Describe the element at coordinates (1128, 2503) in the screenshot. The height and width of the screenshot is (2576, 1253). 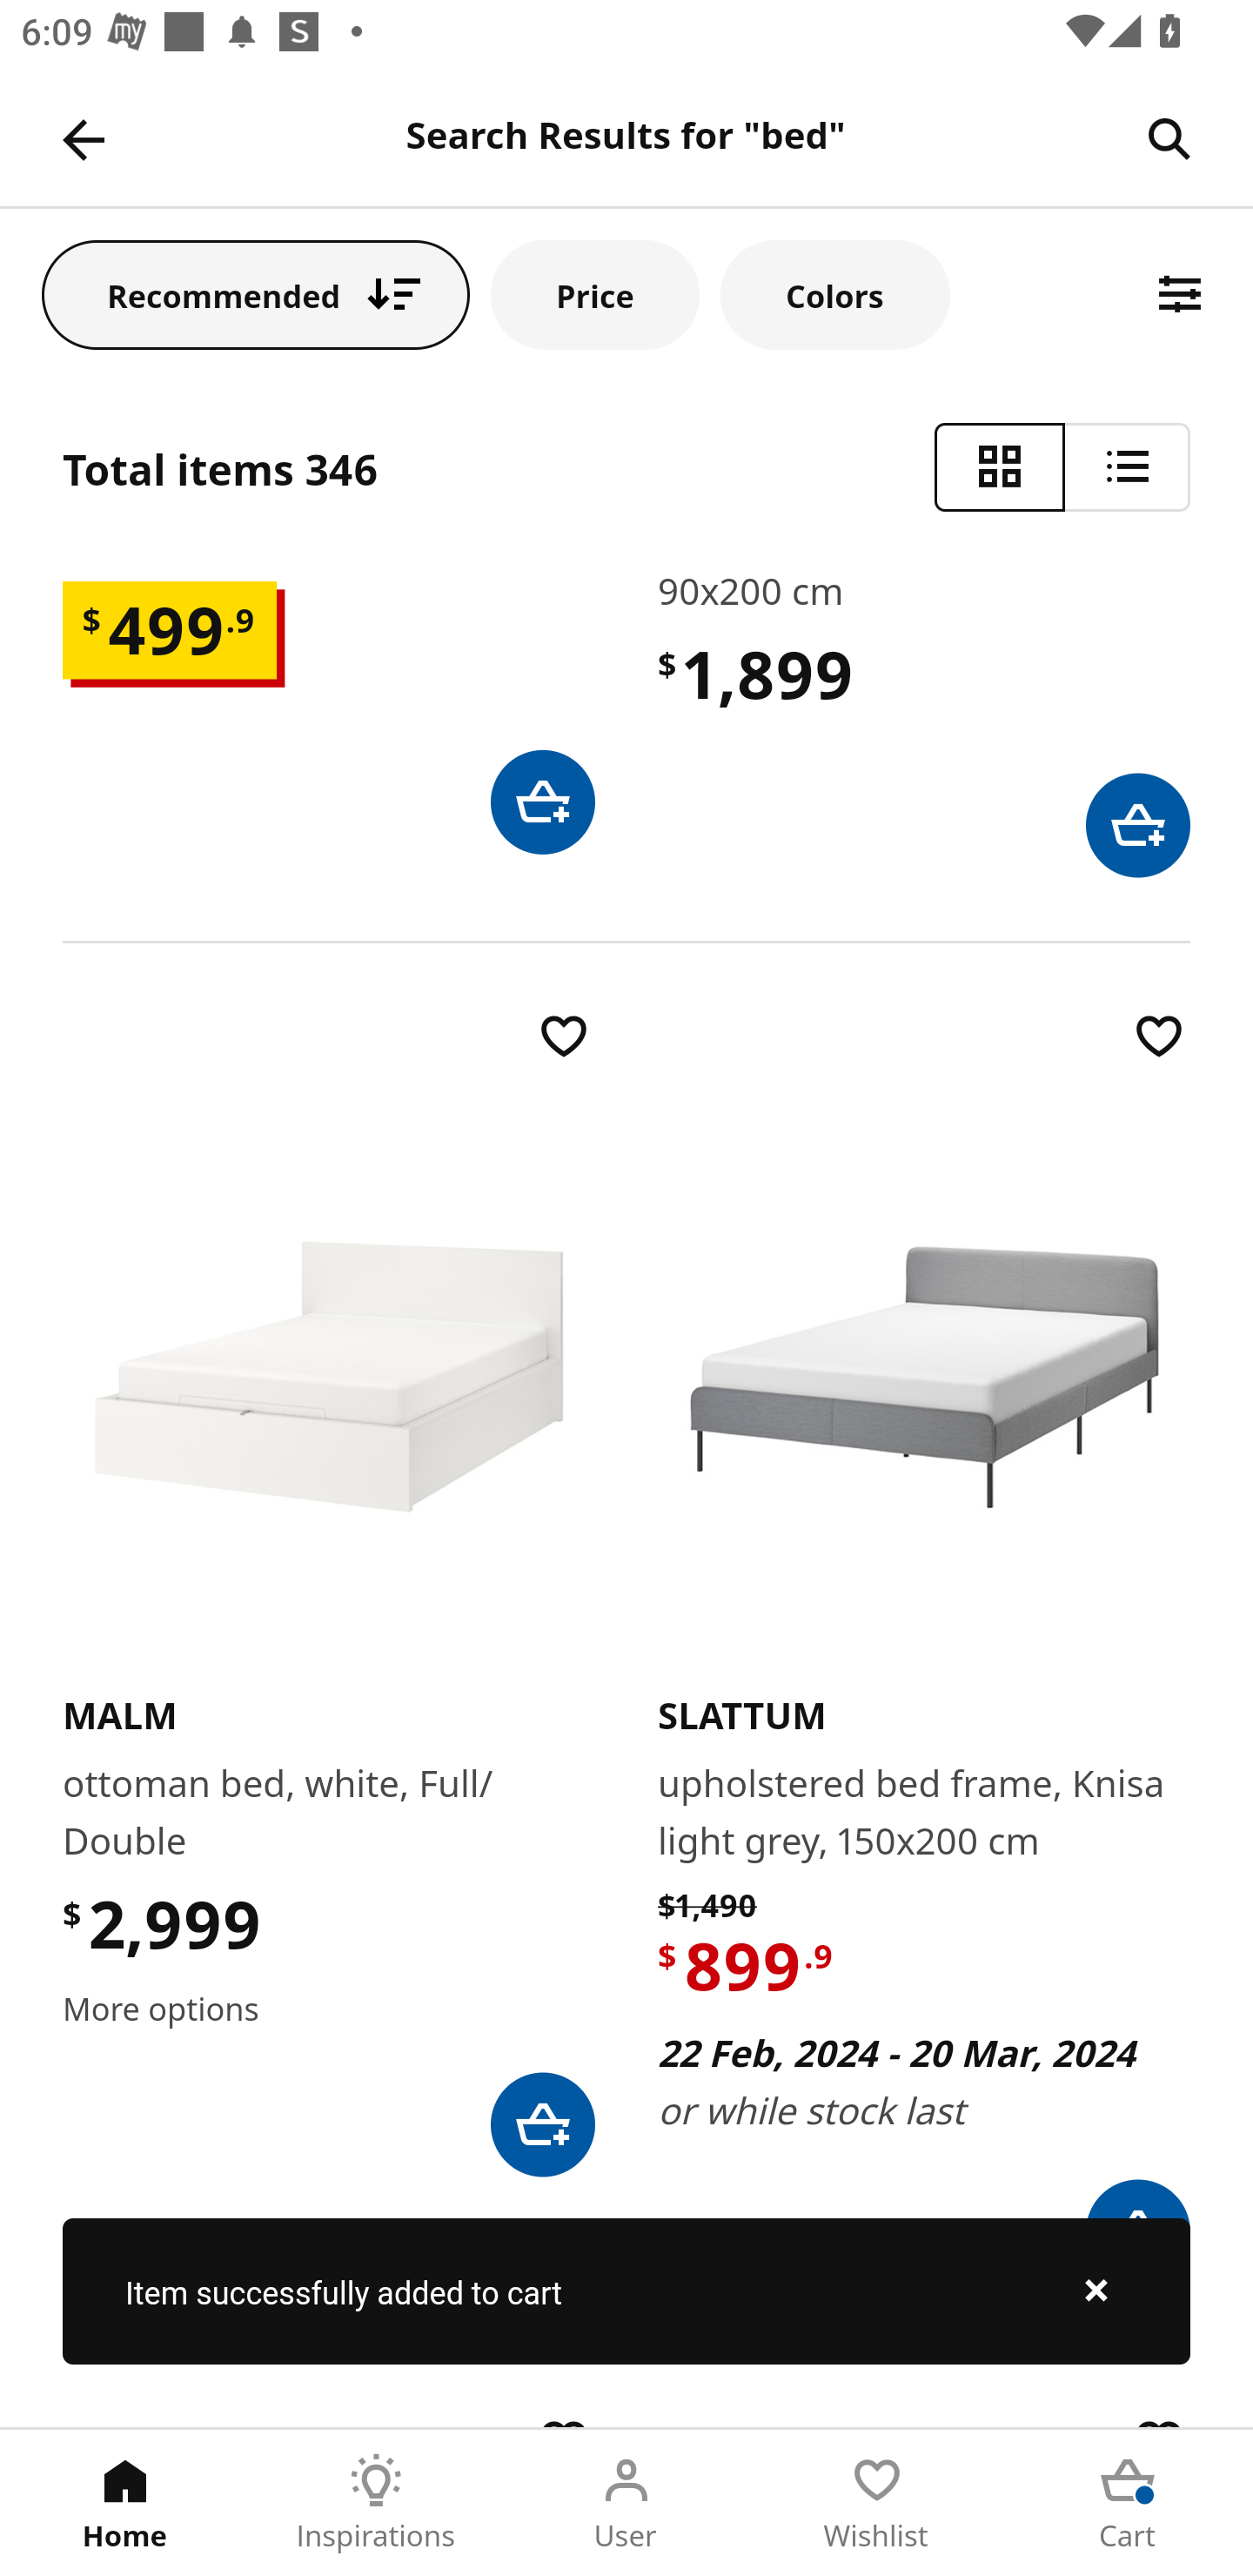
I see `Cart
Tab 5 of 5` at that location.